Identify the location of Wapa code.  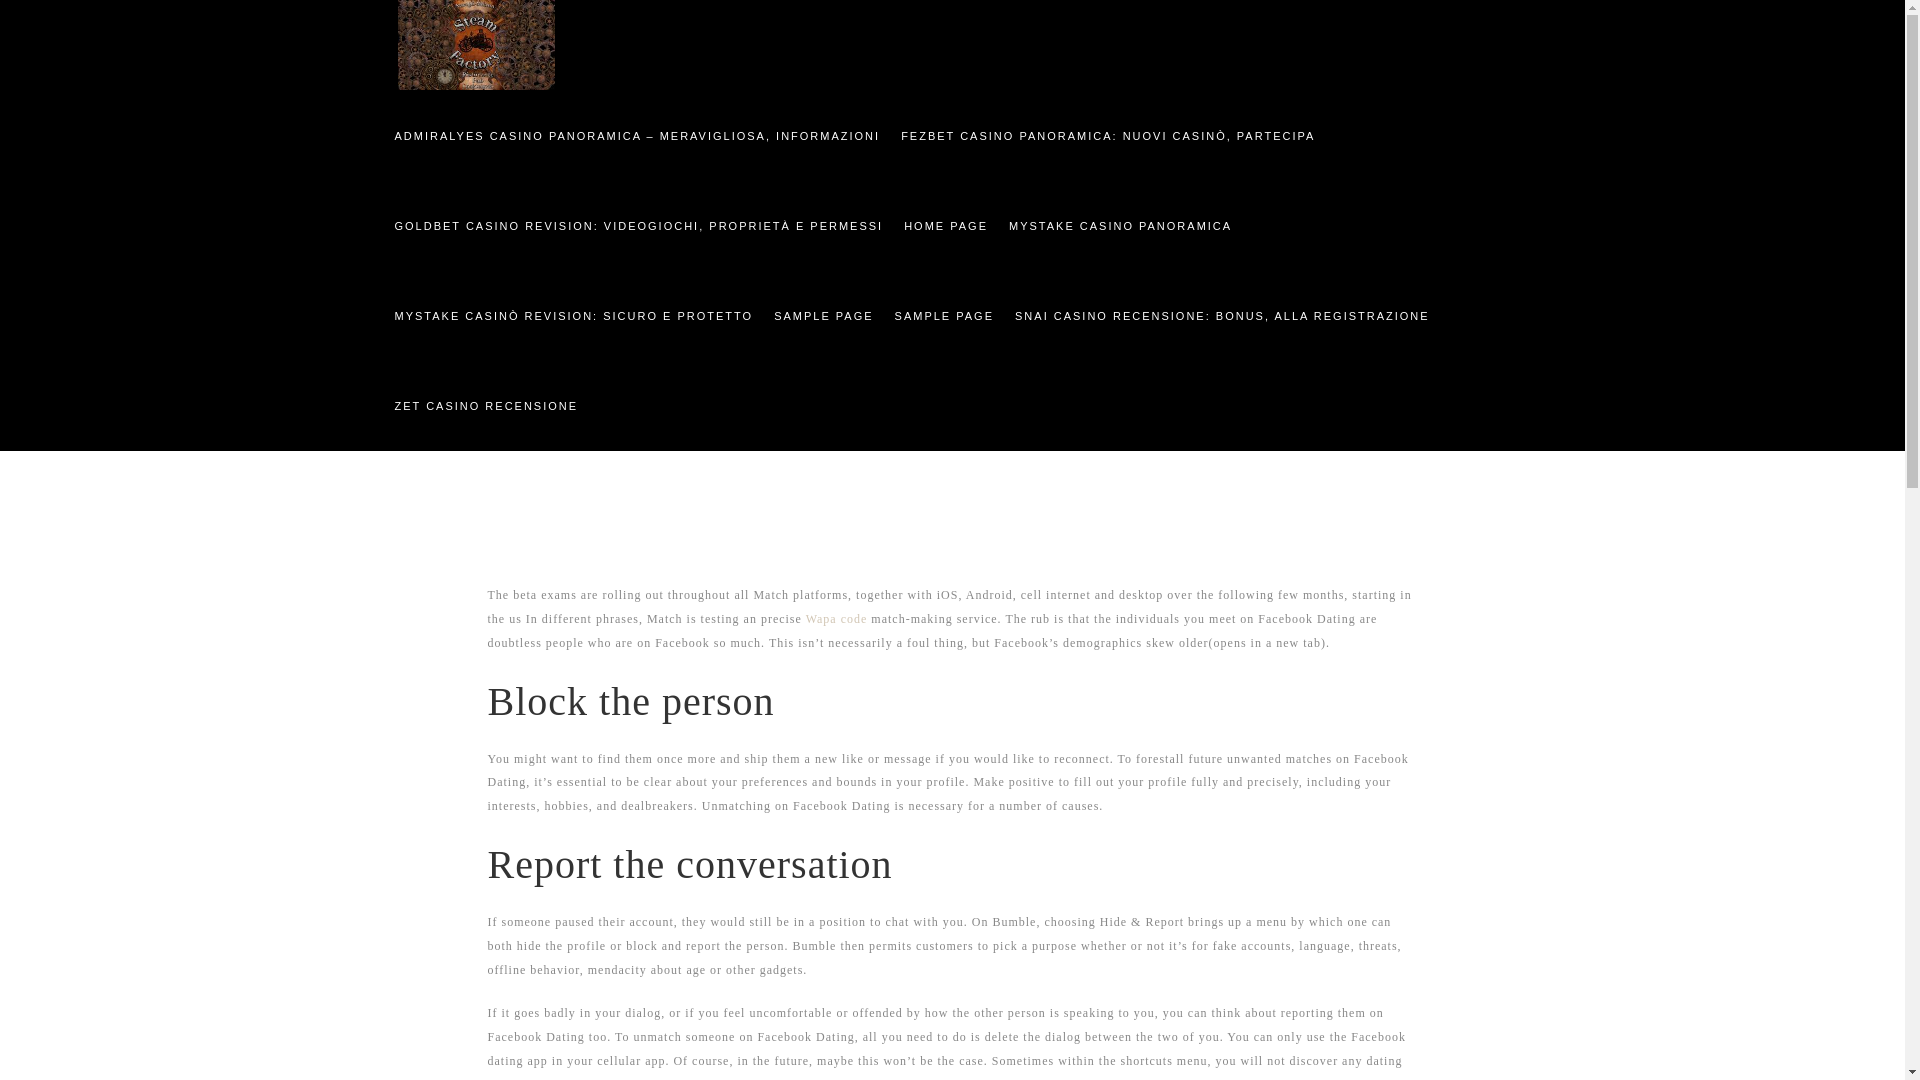
(836, 619).